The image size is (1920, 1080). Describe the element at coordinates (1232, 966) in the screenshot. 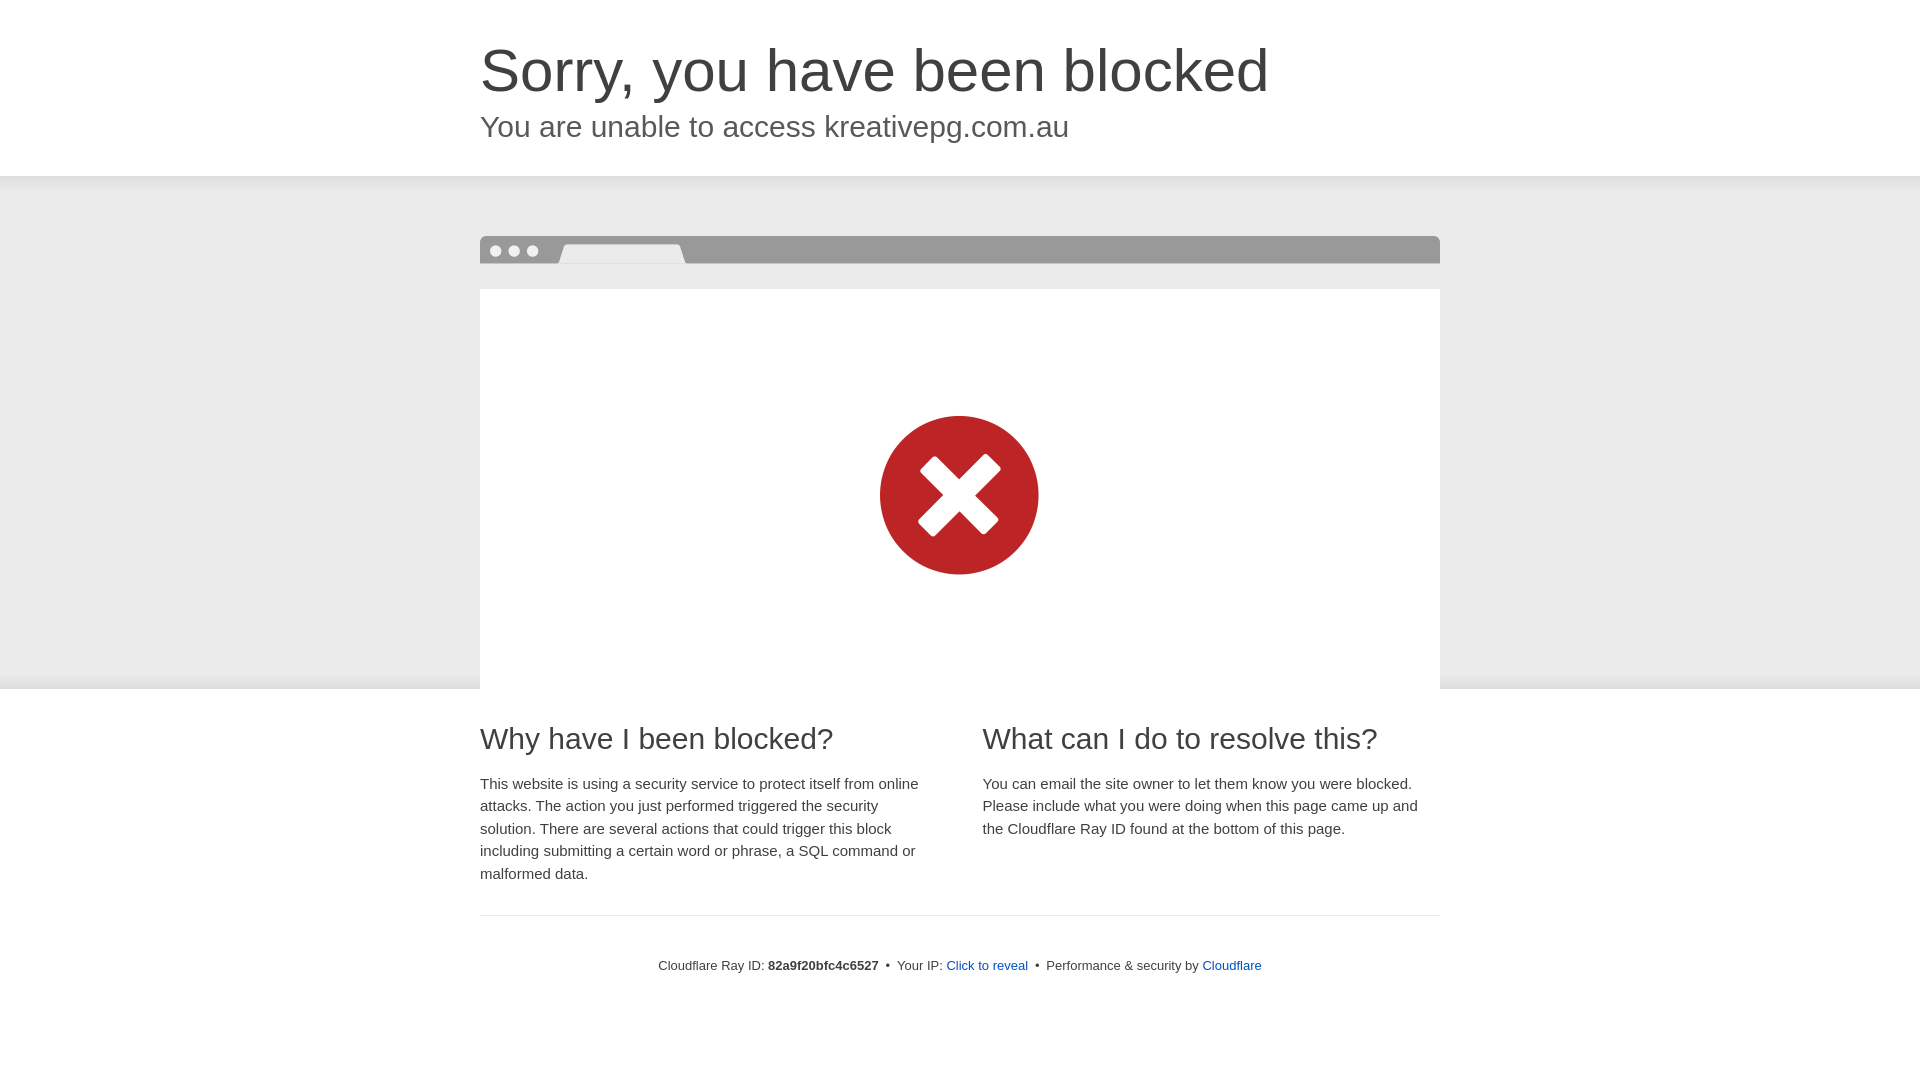

I see `Cloudflare` at that location.